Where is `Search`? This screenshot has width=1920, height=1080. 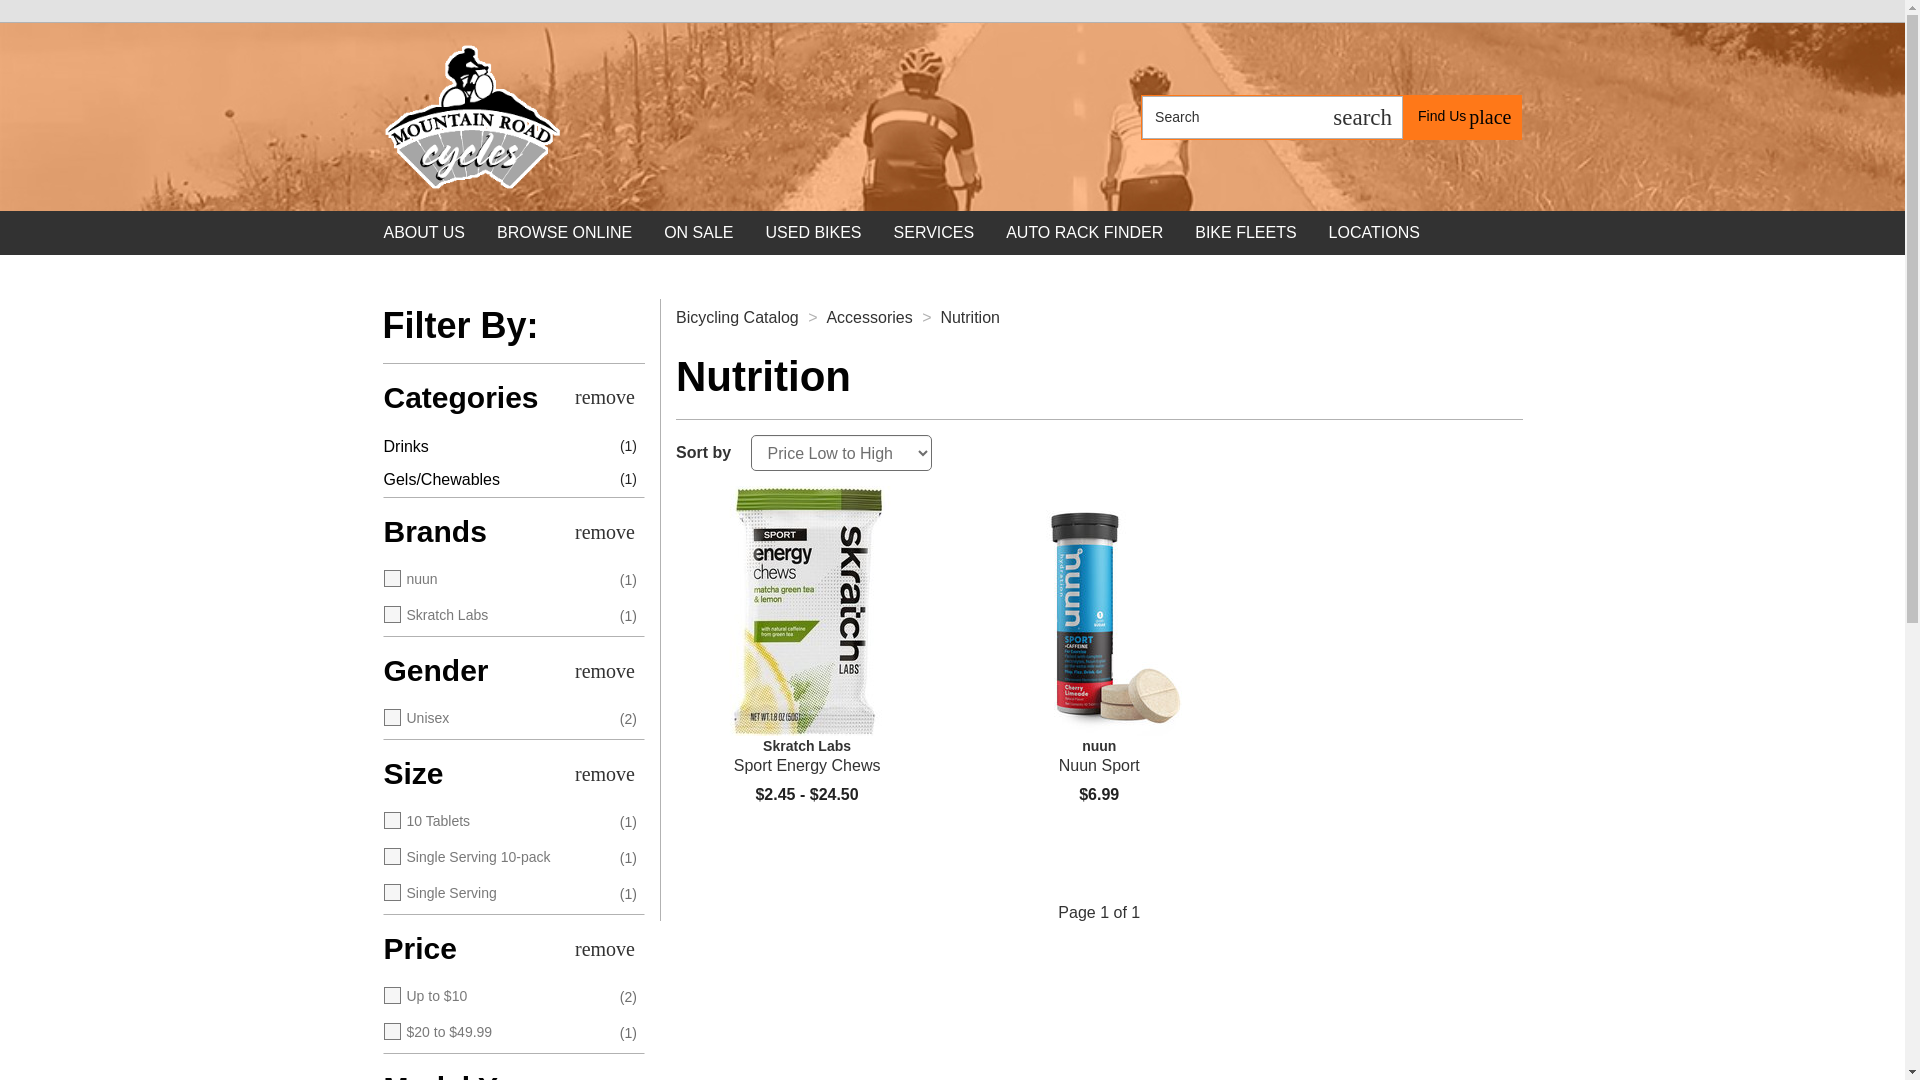 Search is located at coordinates (1362, 118).